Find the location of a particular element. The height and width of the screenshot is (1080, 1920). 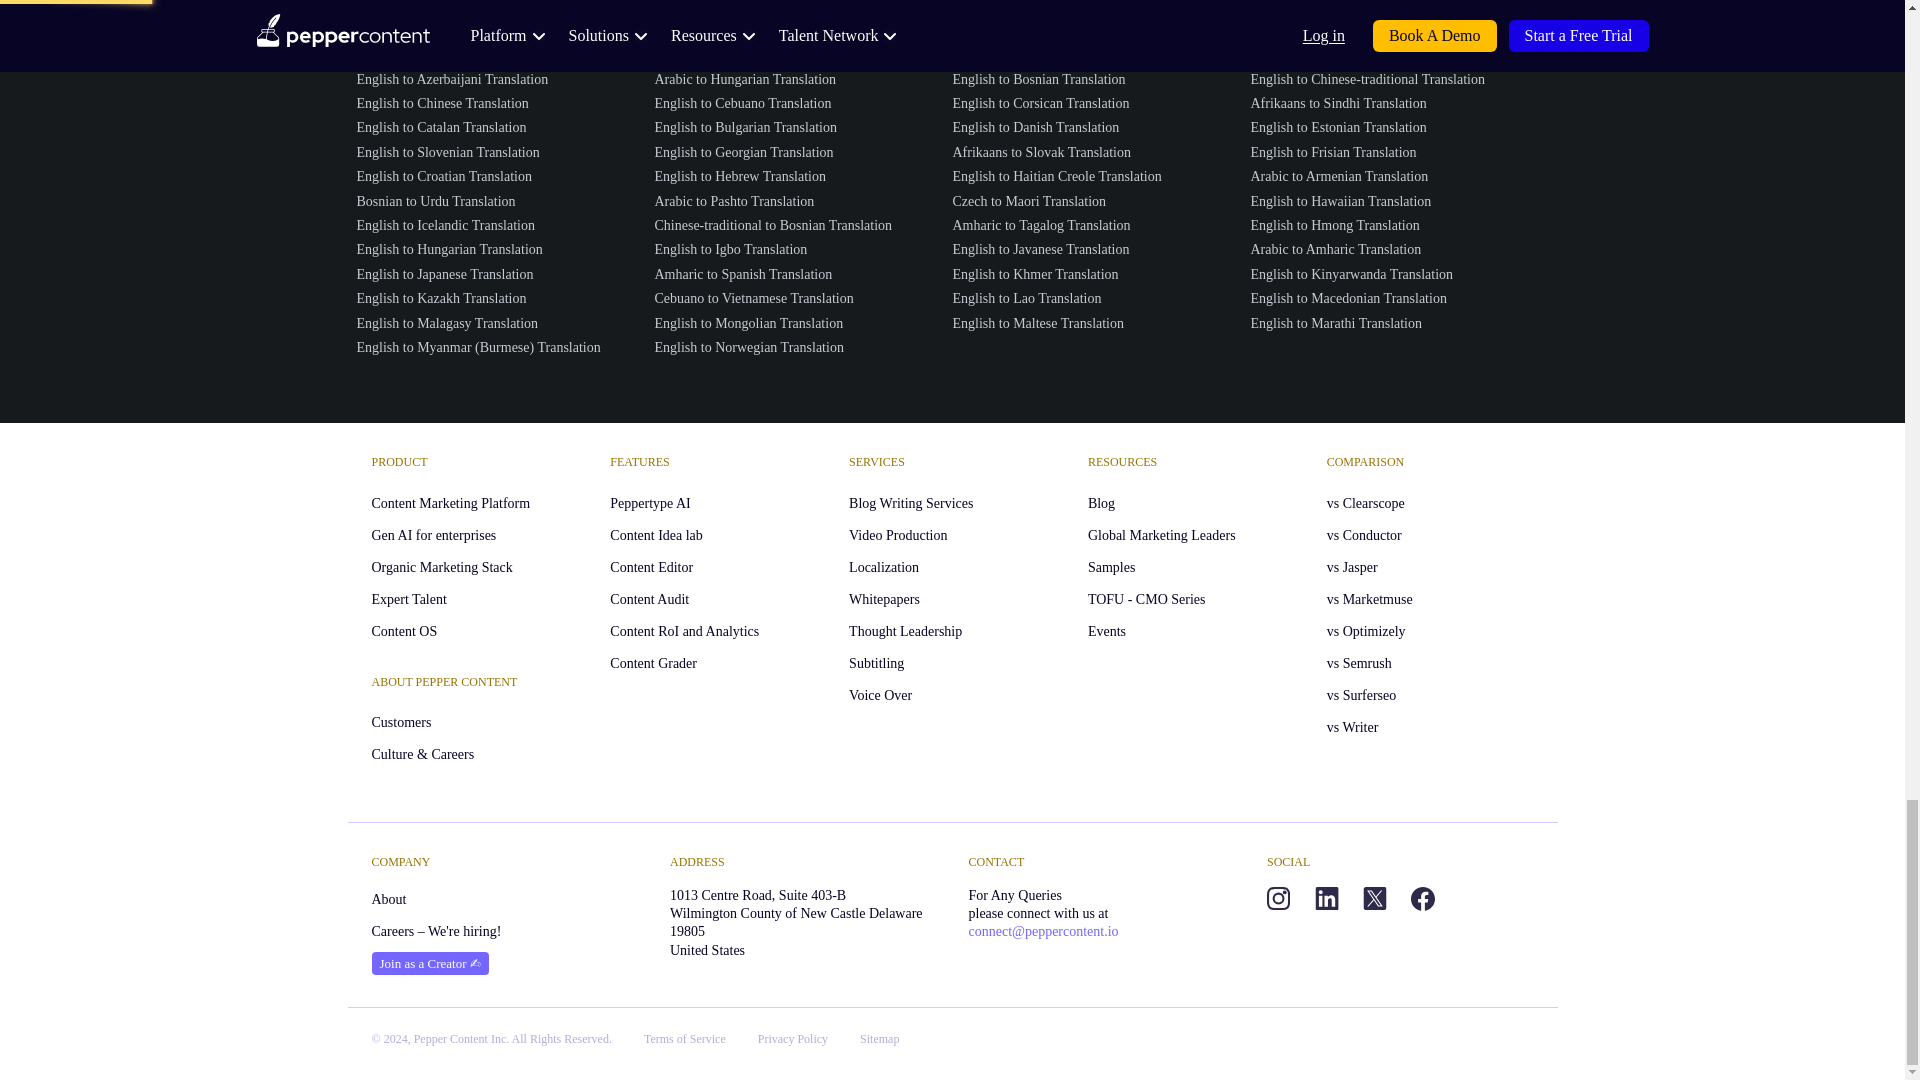

facebook is located at coordinates (1422, 898).